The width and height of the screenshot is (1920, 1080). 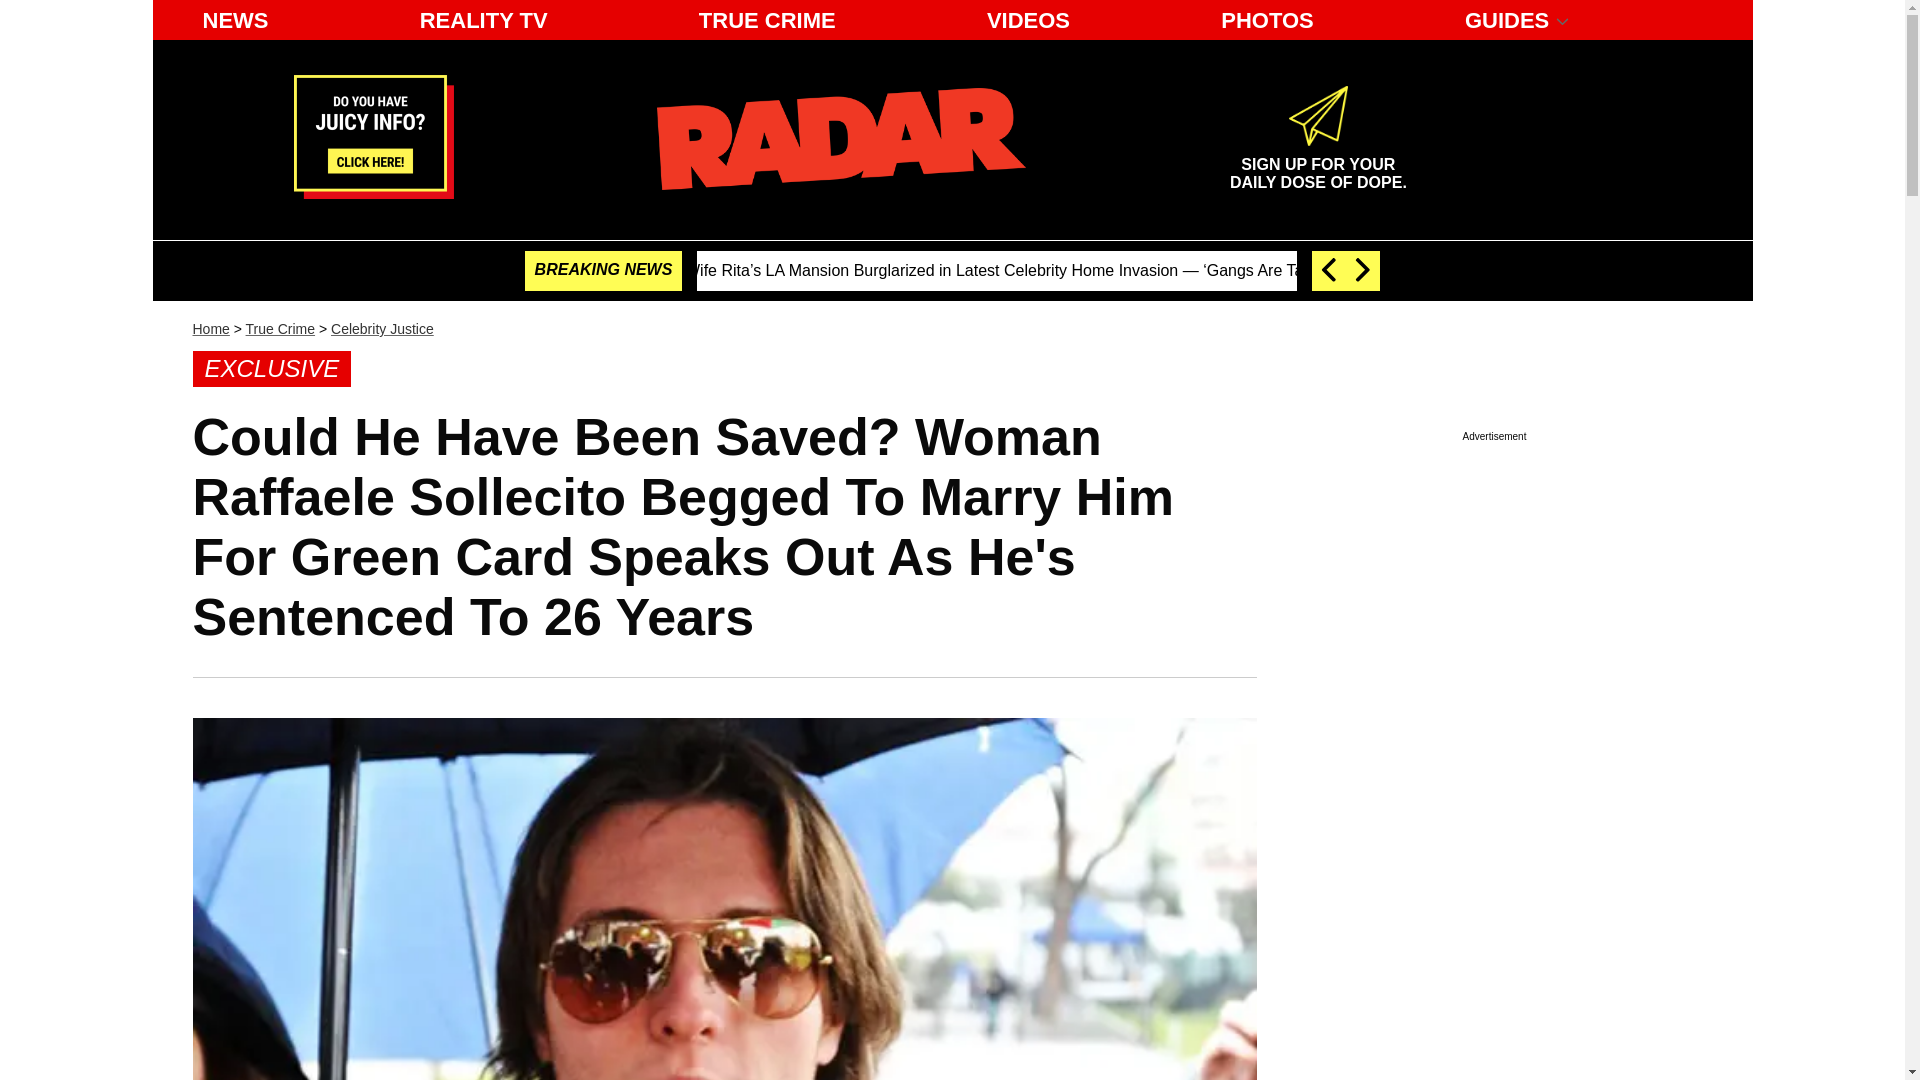 What do you see at coordinates (484, 20) in the screenshot?
I see `REALITY TV` at bounding box center [484, 20].